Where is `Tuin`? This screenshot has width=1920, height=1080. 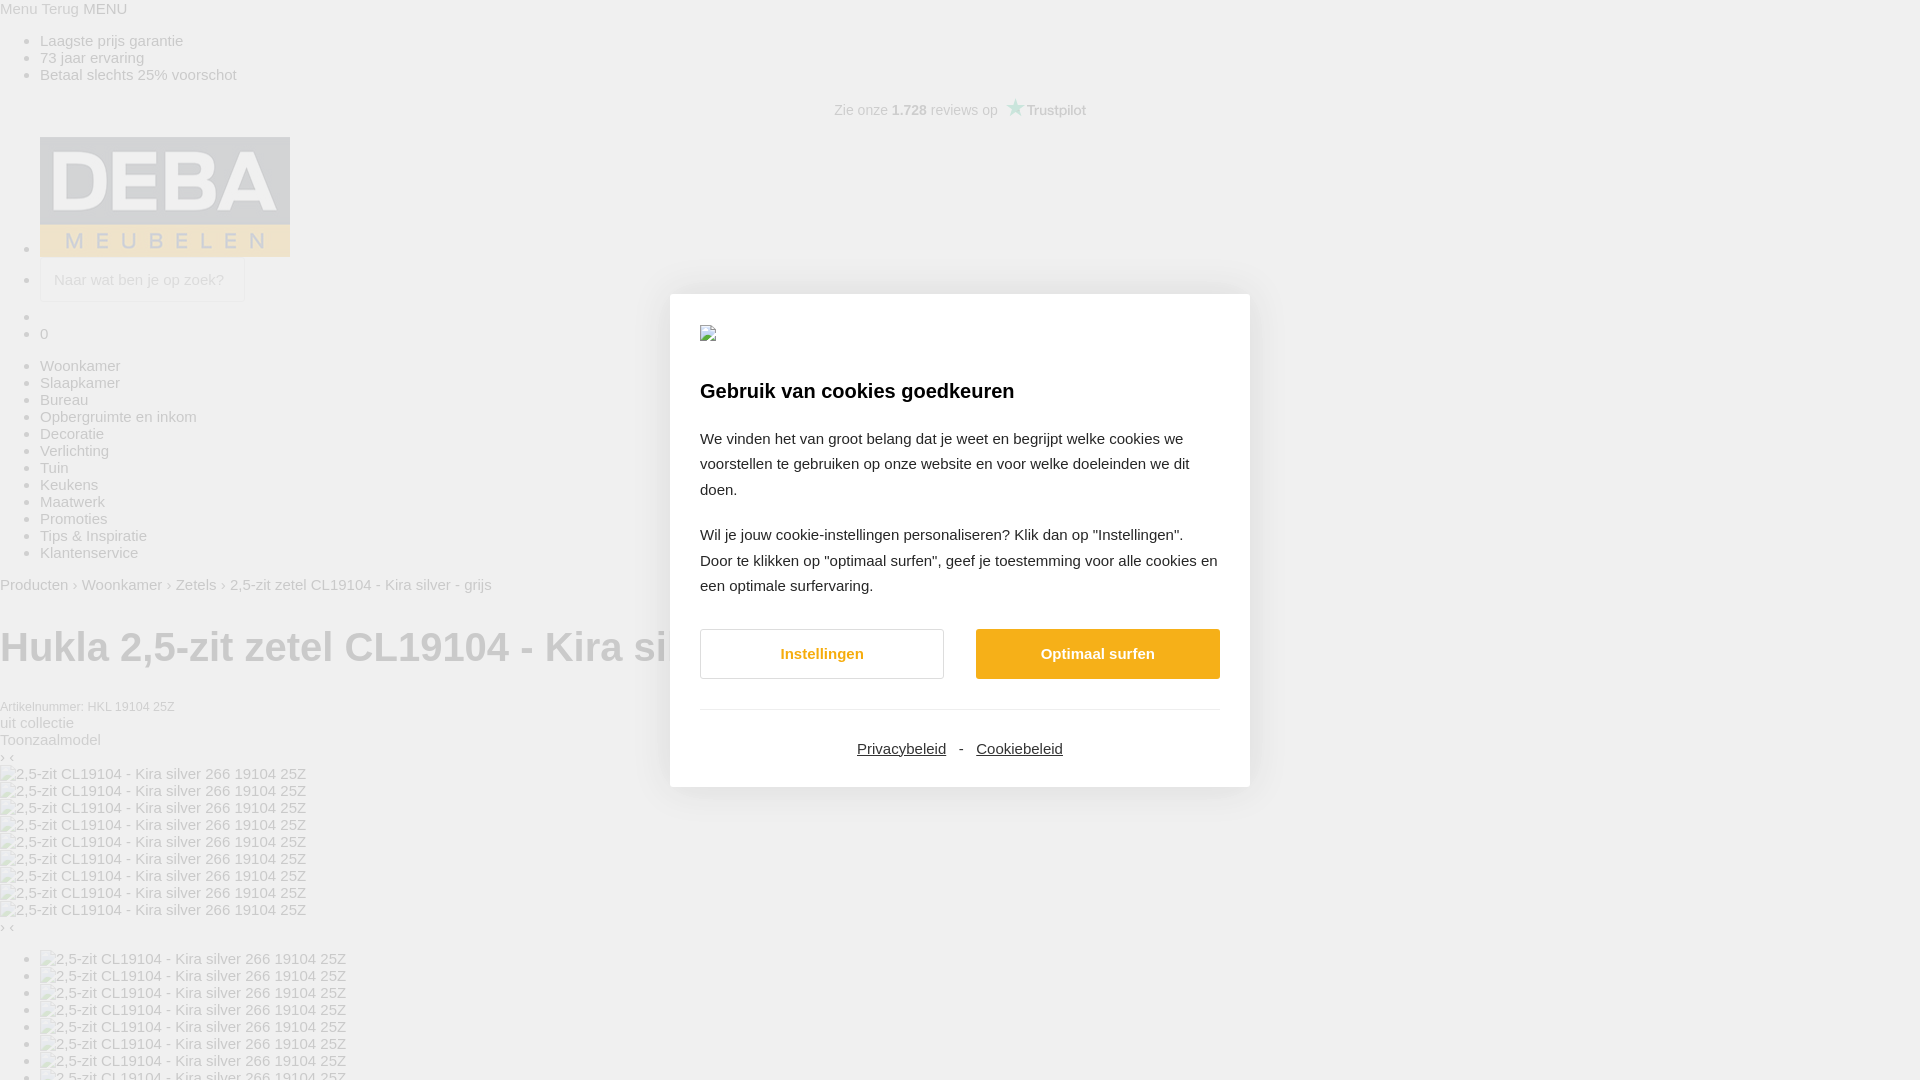 Tuin is located at coordinates (54, 468).